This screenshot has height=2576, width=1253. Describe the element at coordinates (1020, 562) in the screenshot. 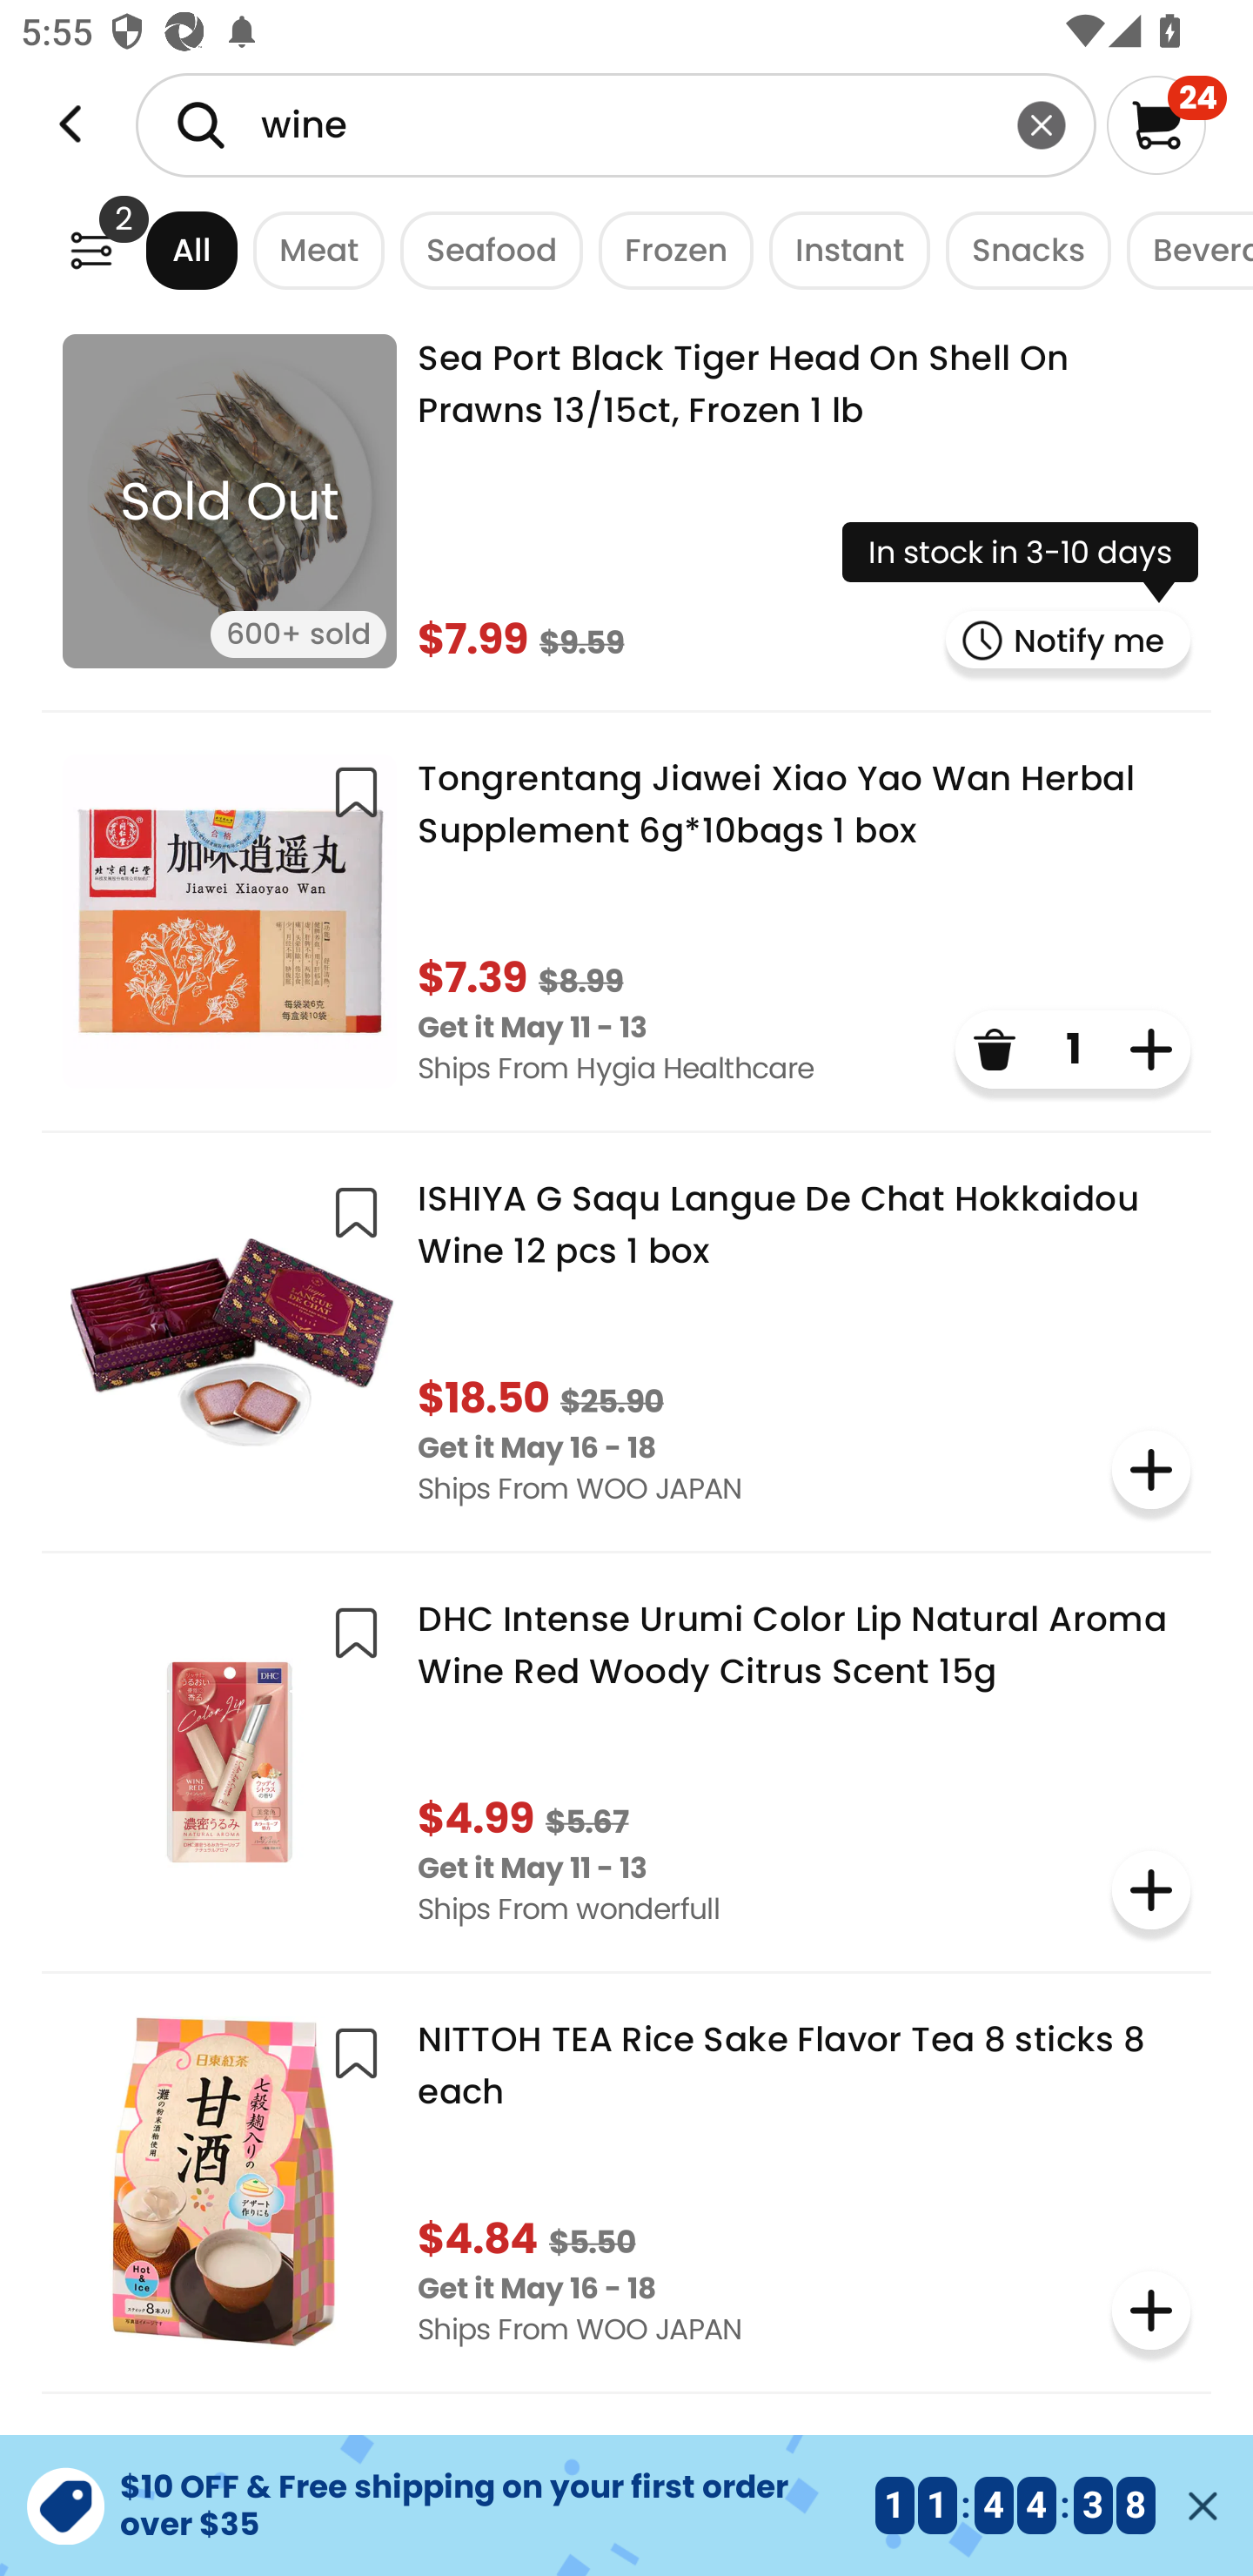

I see `In stock in 3-10 days` at that location.